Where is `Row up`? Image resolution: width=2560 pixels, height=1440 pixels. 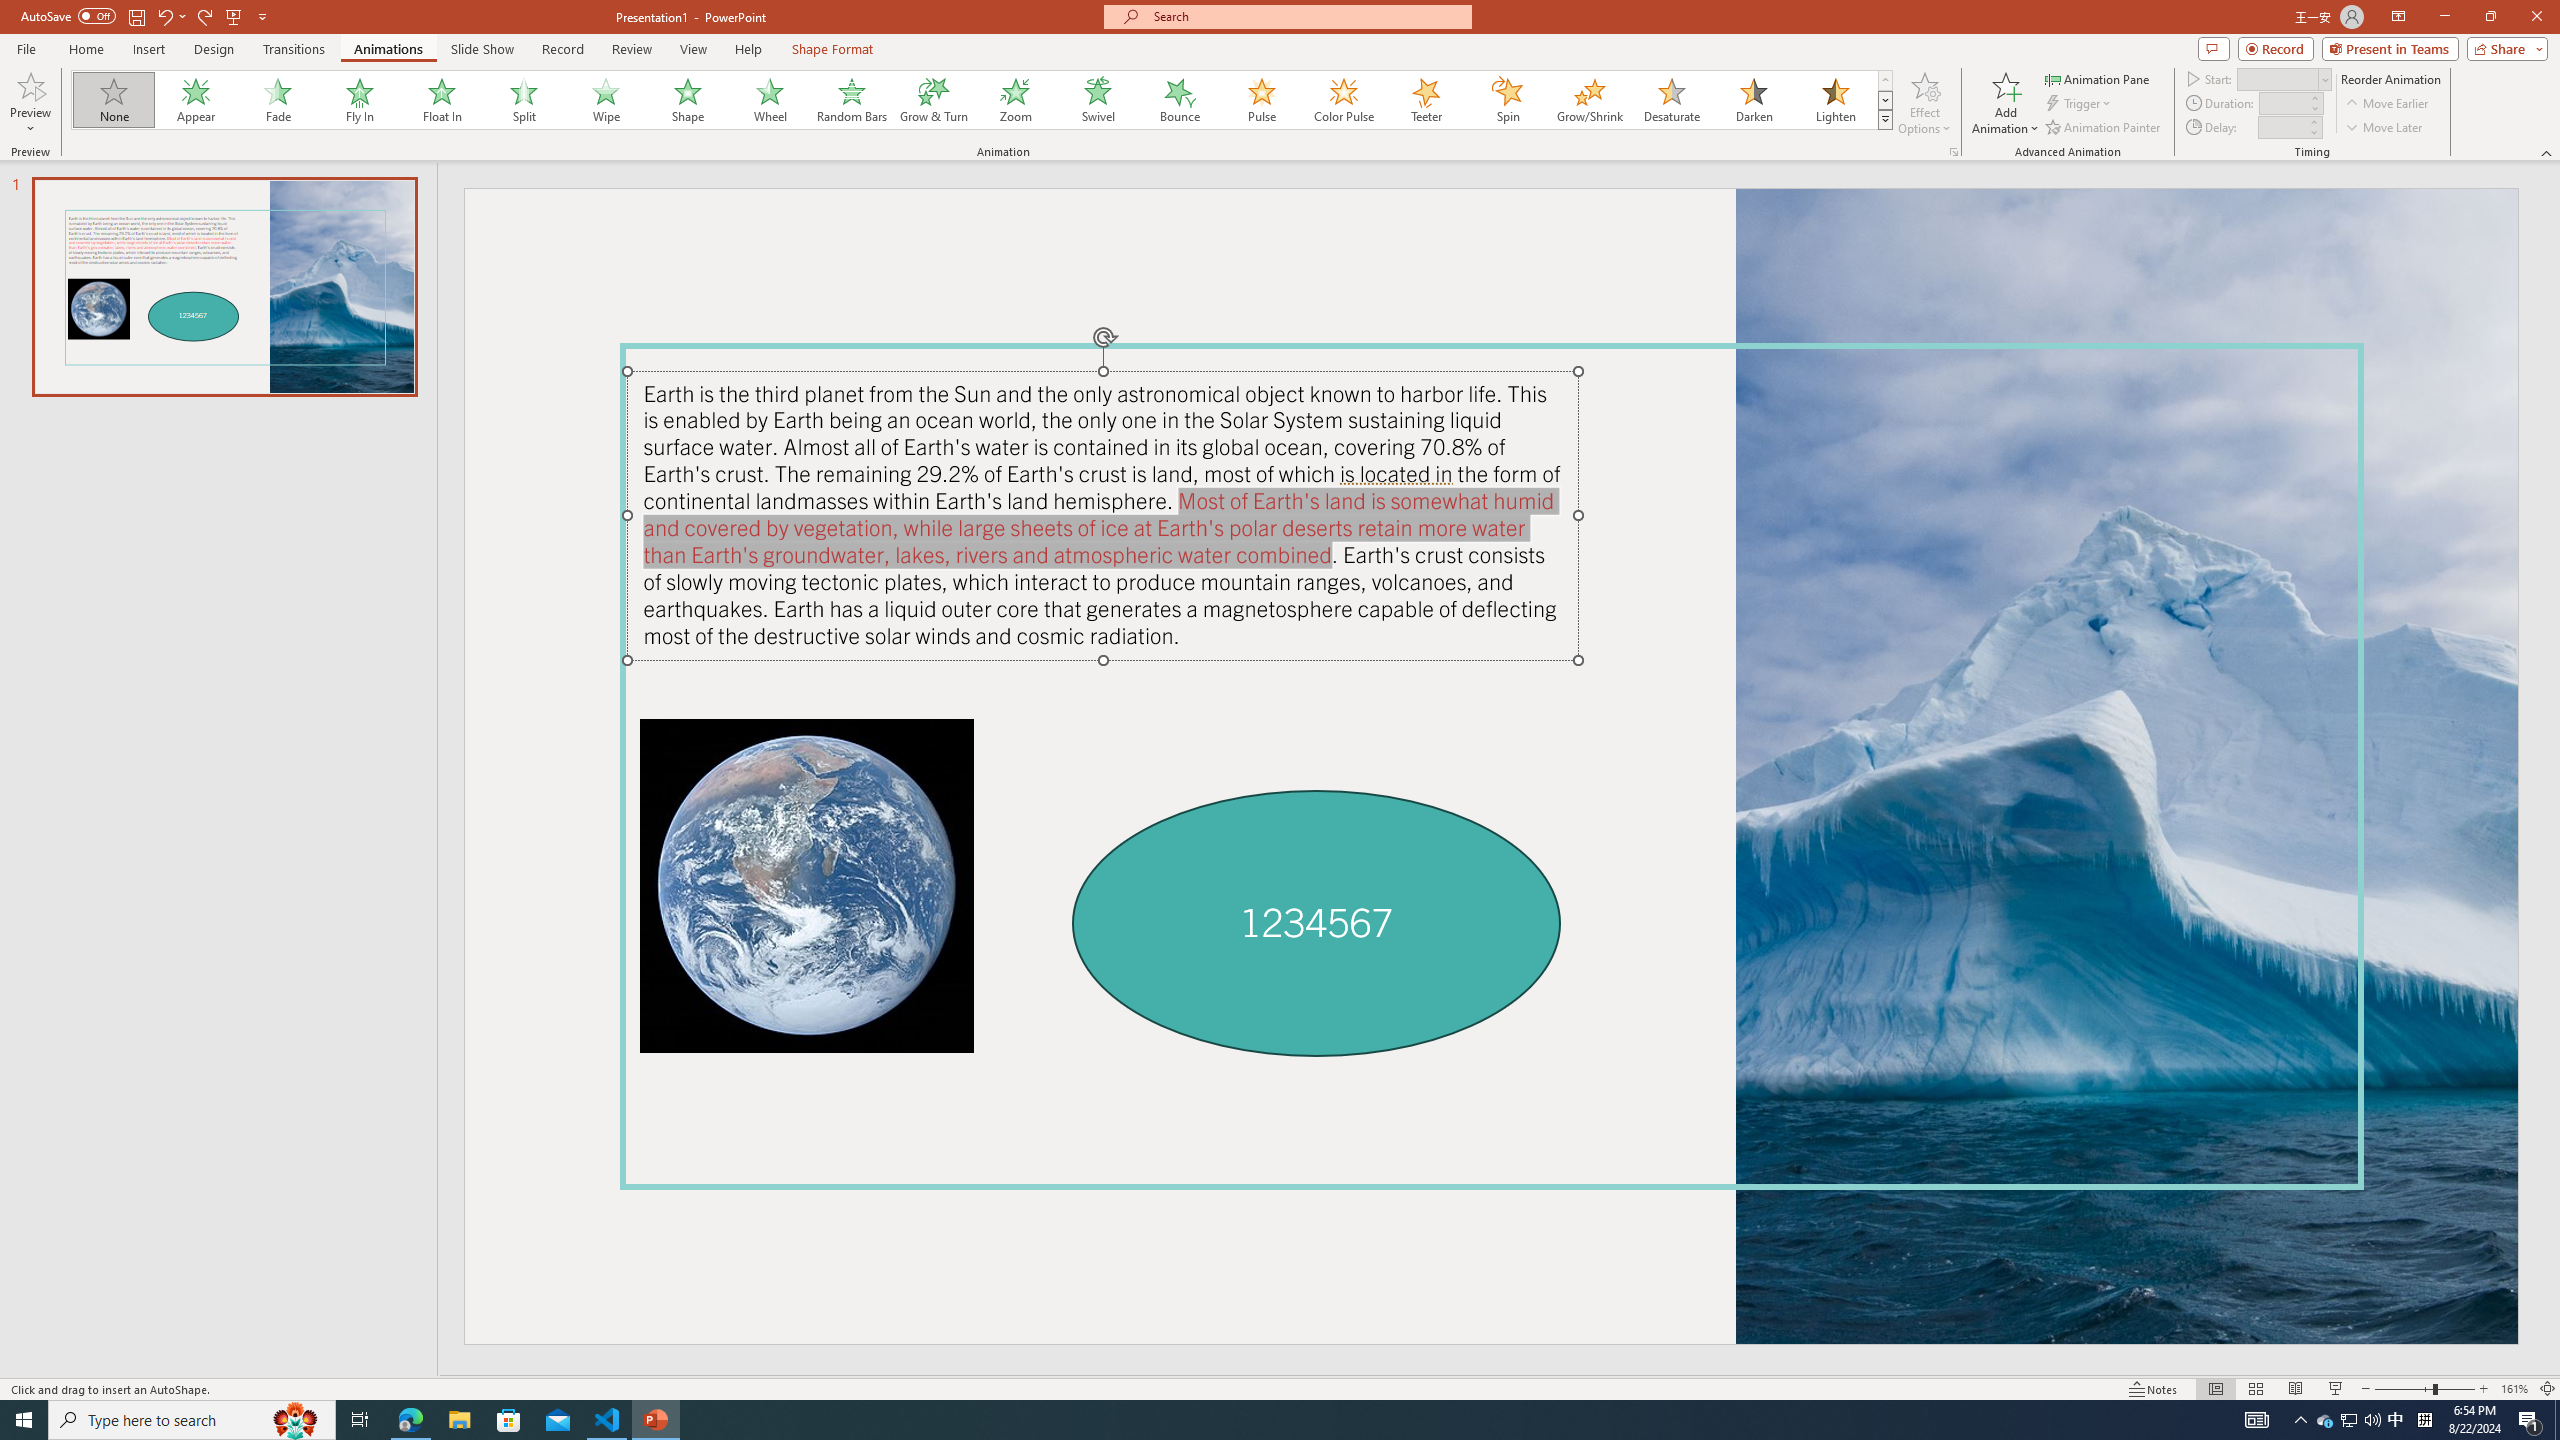 Row up is located at coordinates (1885, 80).